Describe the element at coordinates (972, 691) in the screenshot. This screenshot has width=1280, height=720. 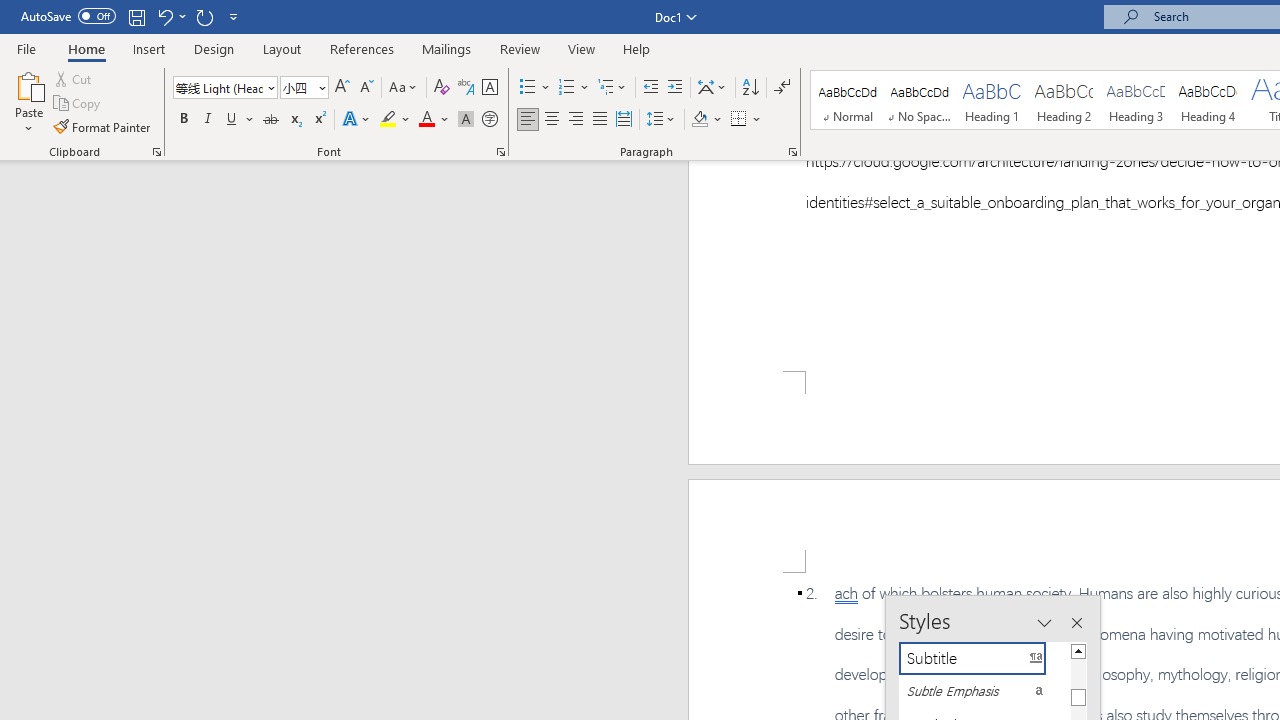
I see `Class: NetUIImage` at that location.